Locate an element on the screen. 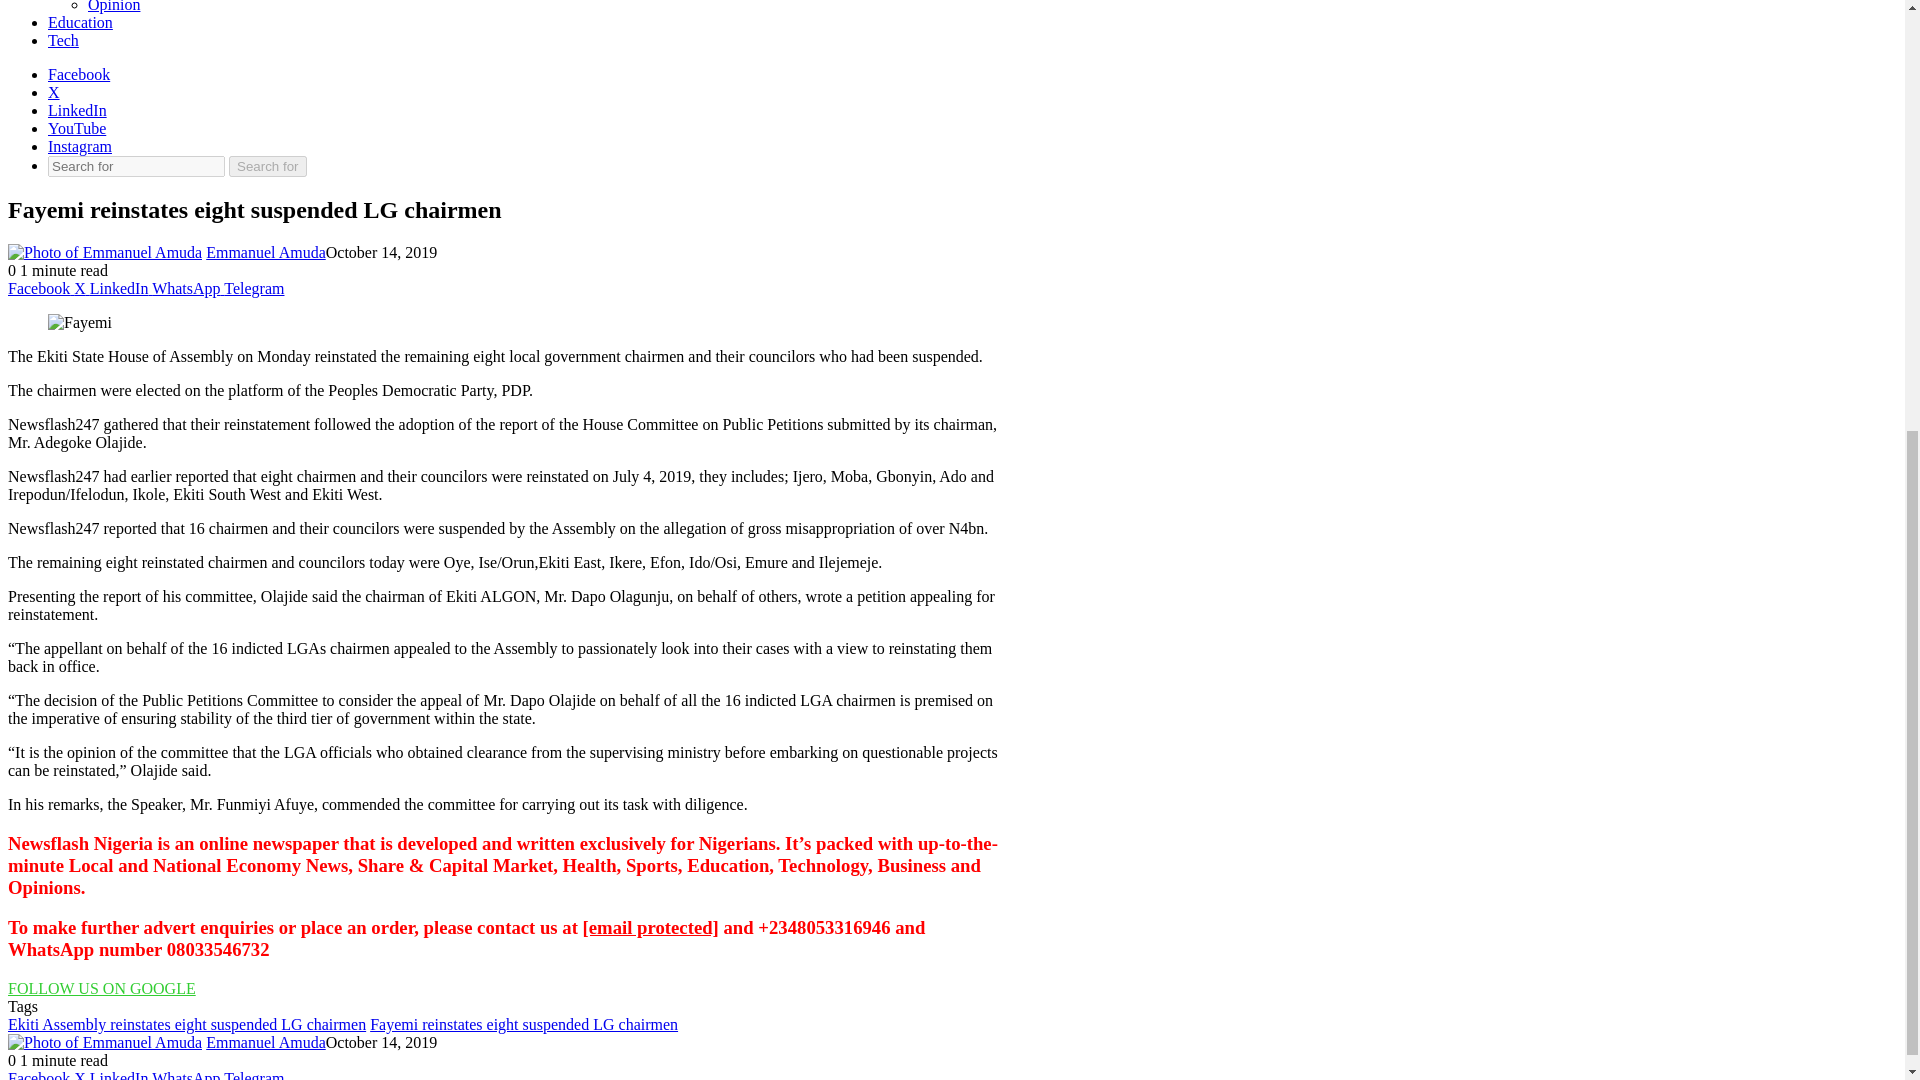  Opinion is located at coordinates (114, 6).